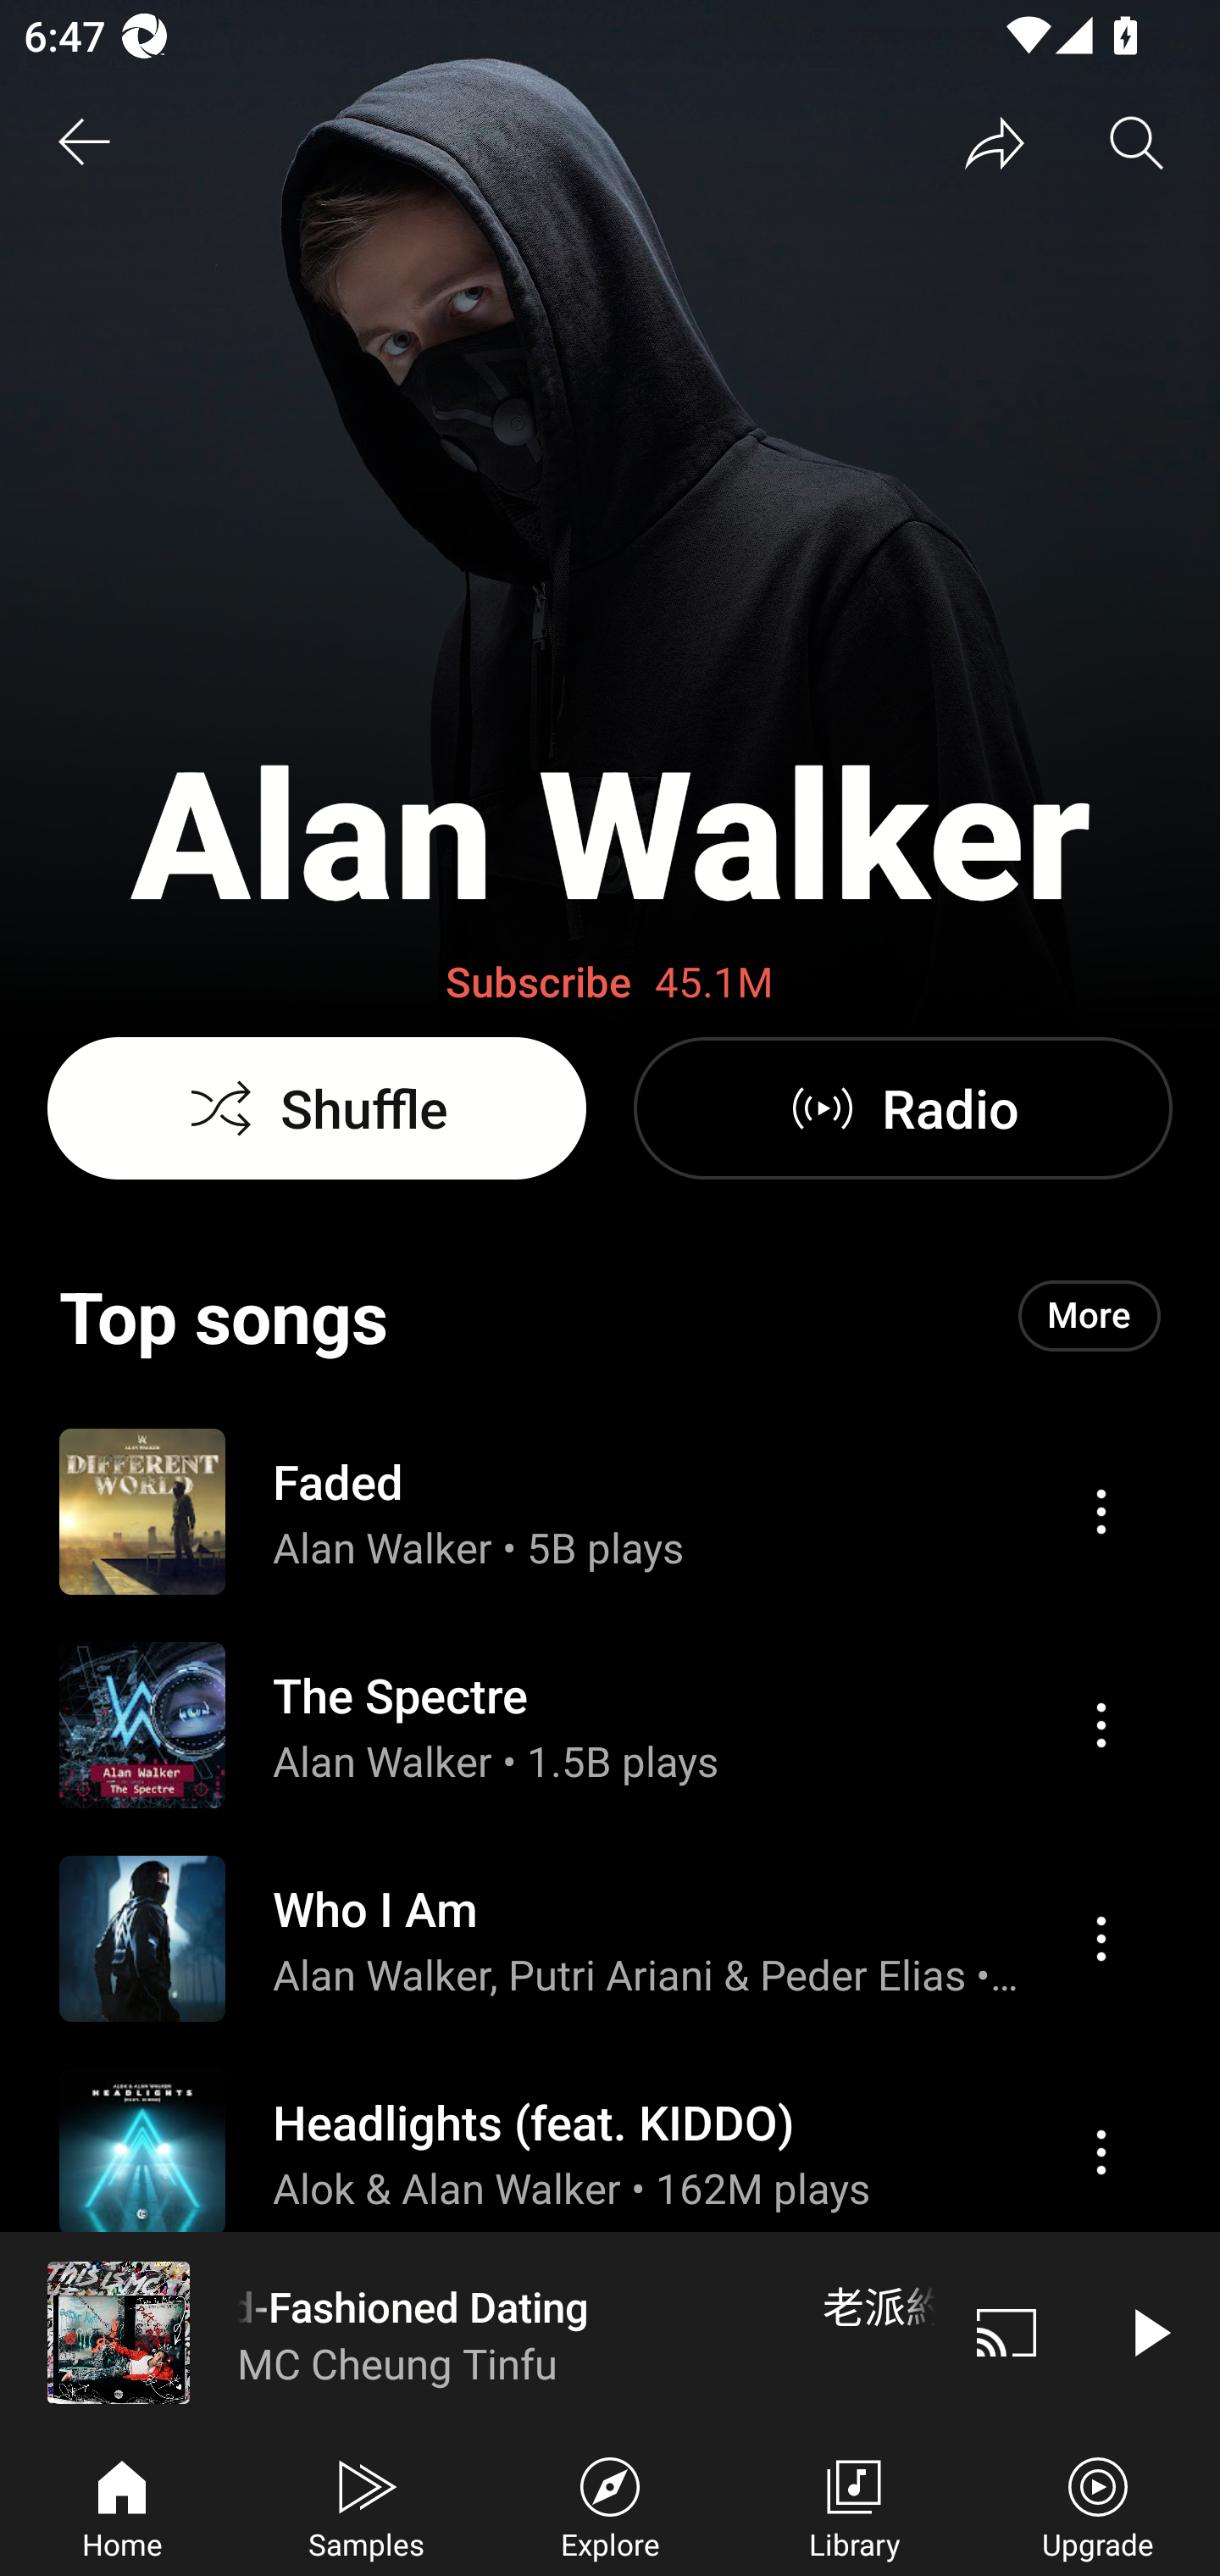 The width and height of the screenshot is (1220, 2576). What do you see at coordinates (610, 983) in the screenshot?
I see `Subscribe 45.1M` at bounding box center [610, 983].